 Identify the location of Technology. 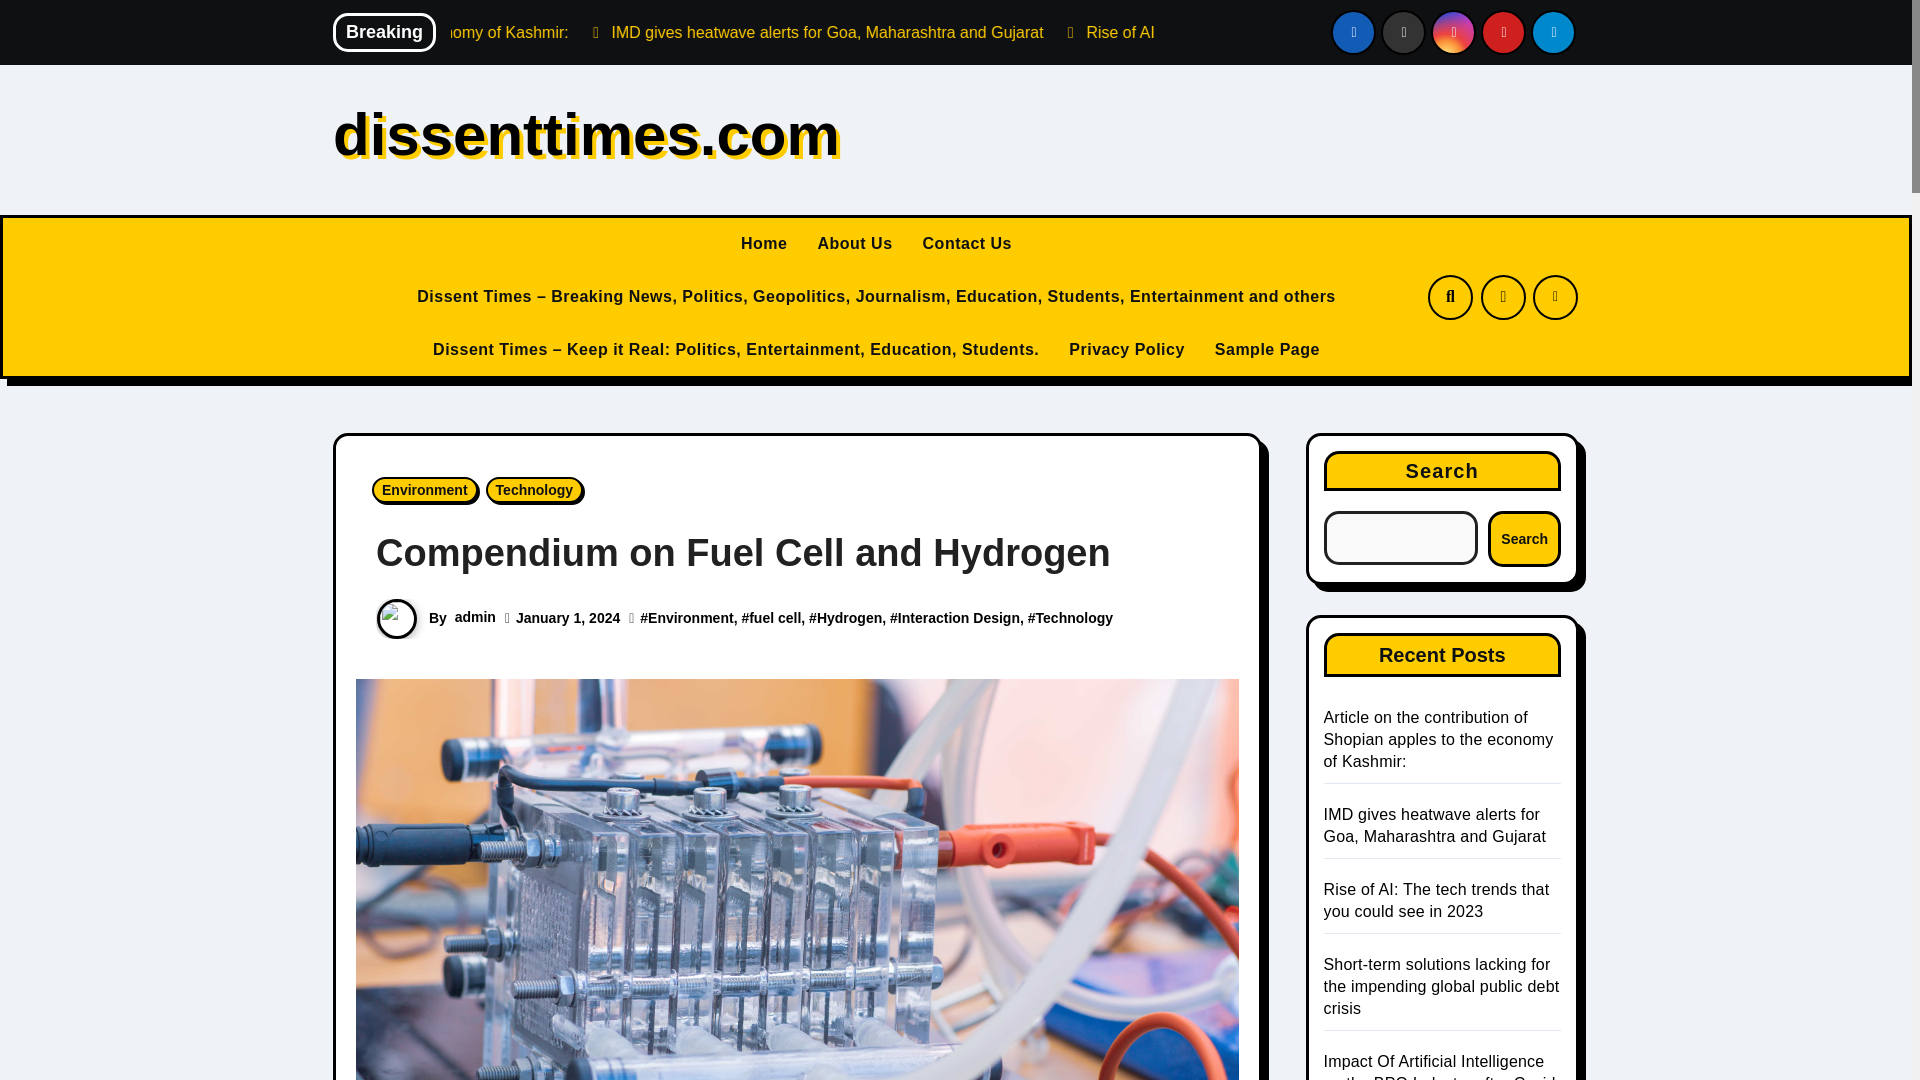
(534, 490).